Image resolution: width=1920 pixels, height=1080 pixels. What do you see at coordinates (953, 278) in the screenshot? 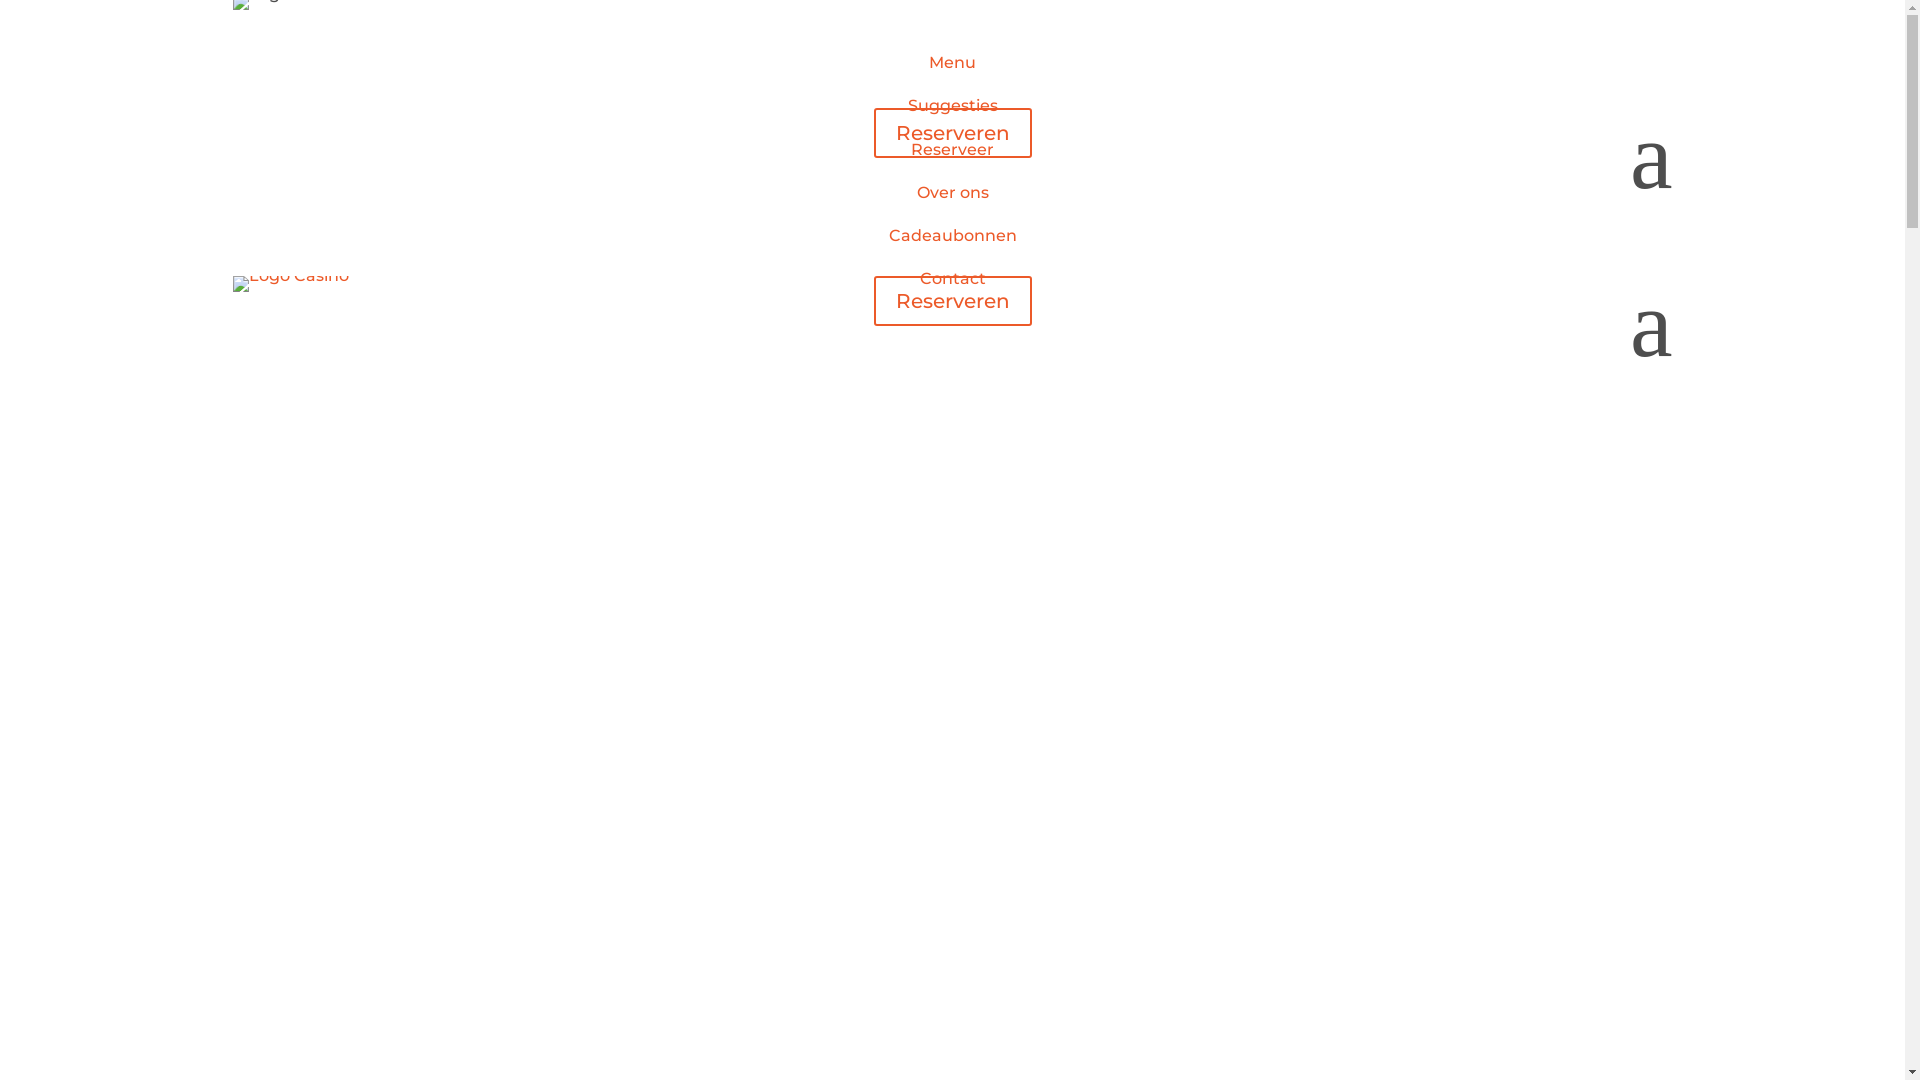
I see `Contact` at bounding box center [953, 278].